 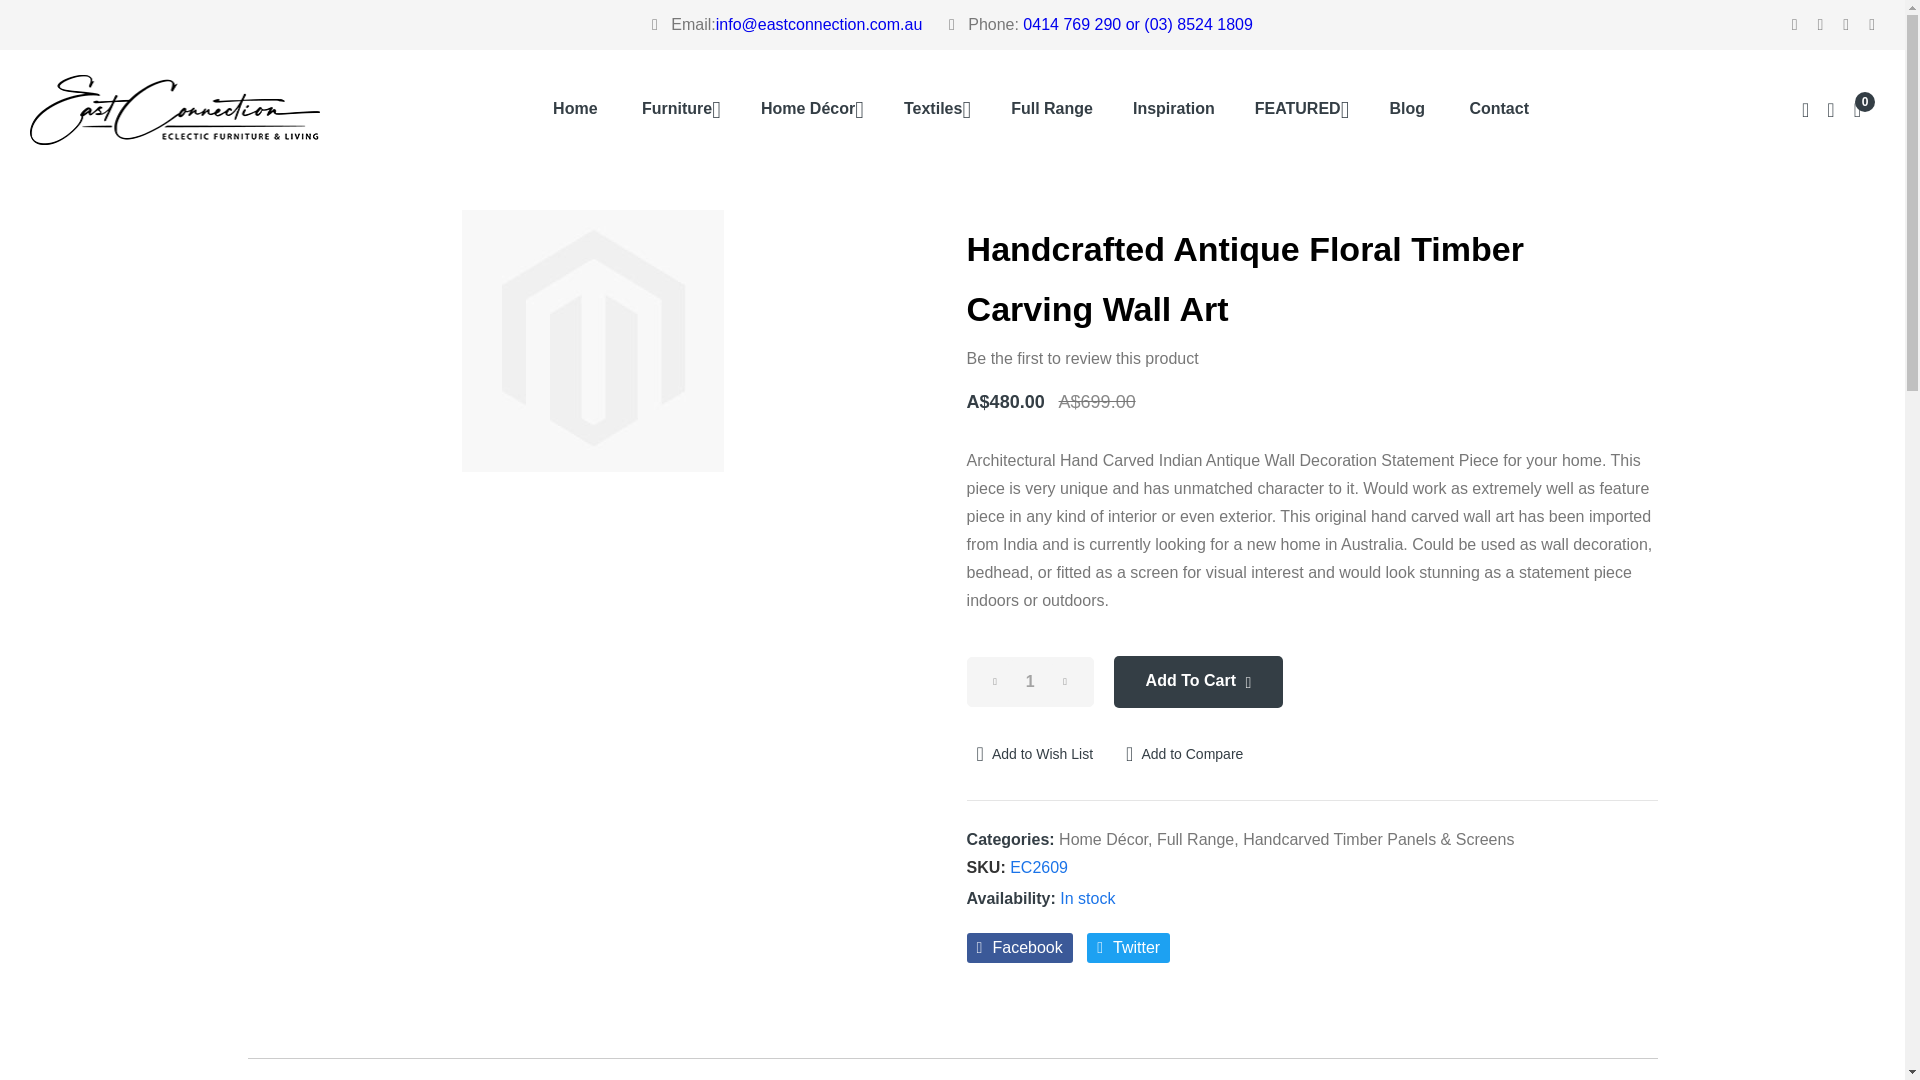 I want to click on Add to Cart, so click(x=1198, y=682).